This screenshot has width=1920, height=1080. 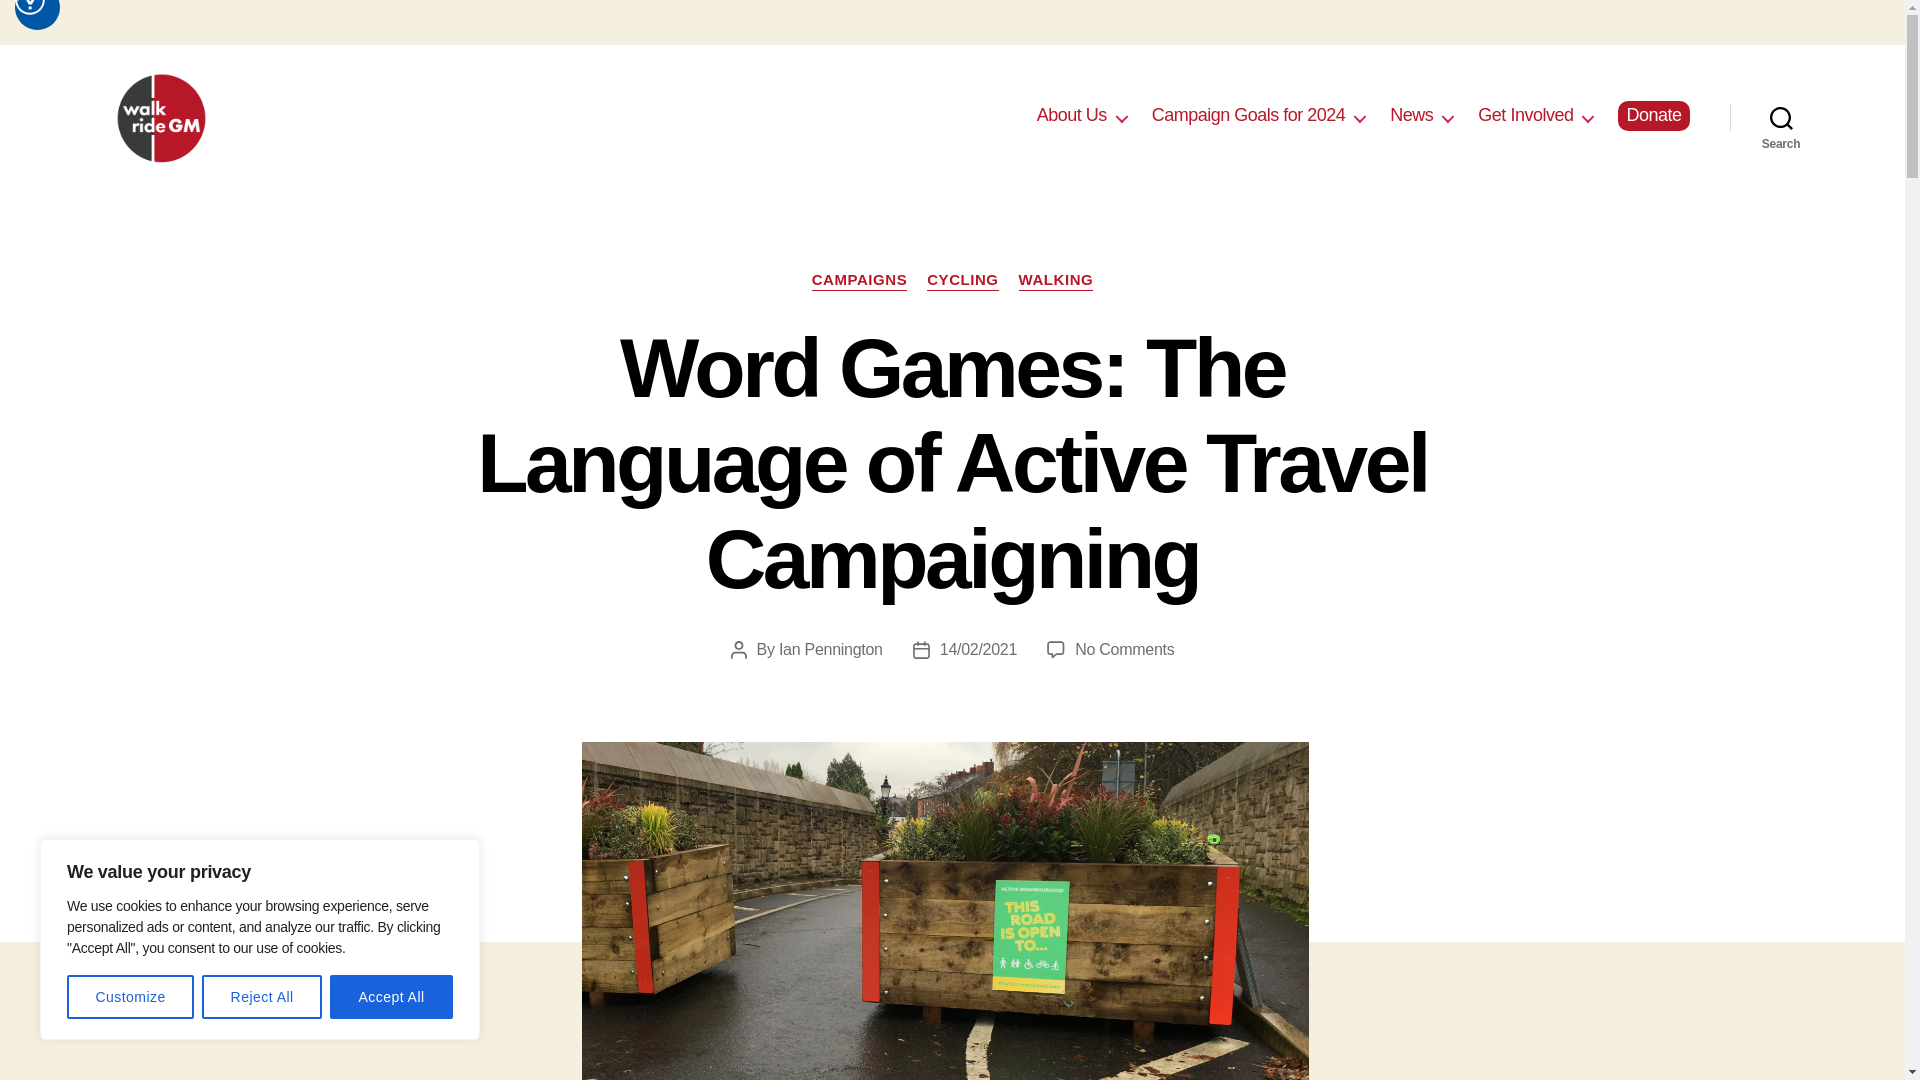 What do you see at coordinates (130, 997) in the screenshot?
I see `Customize` at bounding box center [130, 997].